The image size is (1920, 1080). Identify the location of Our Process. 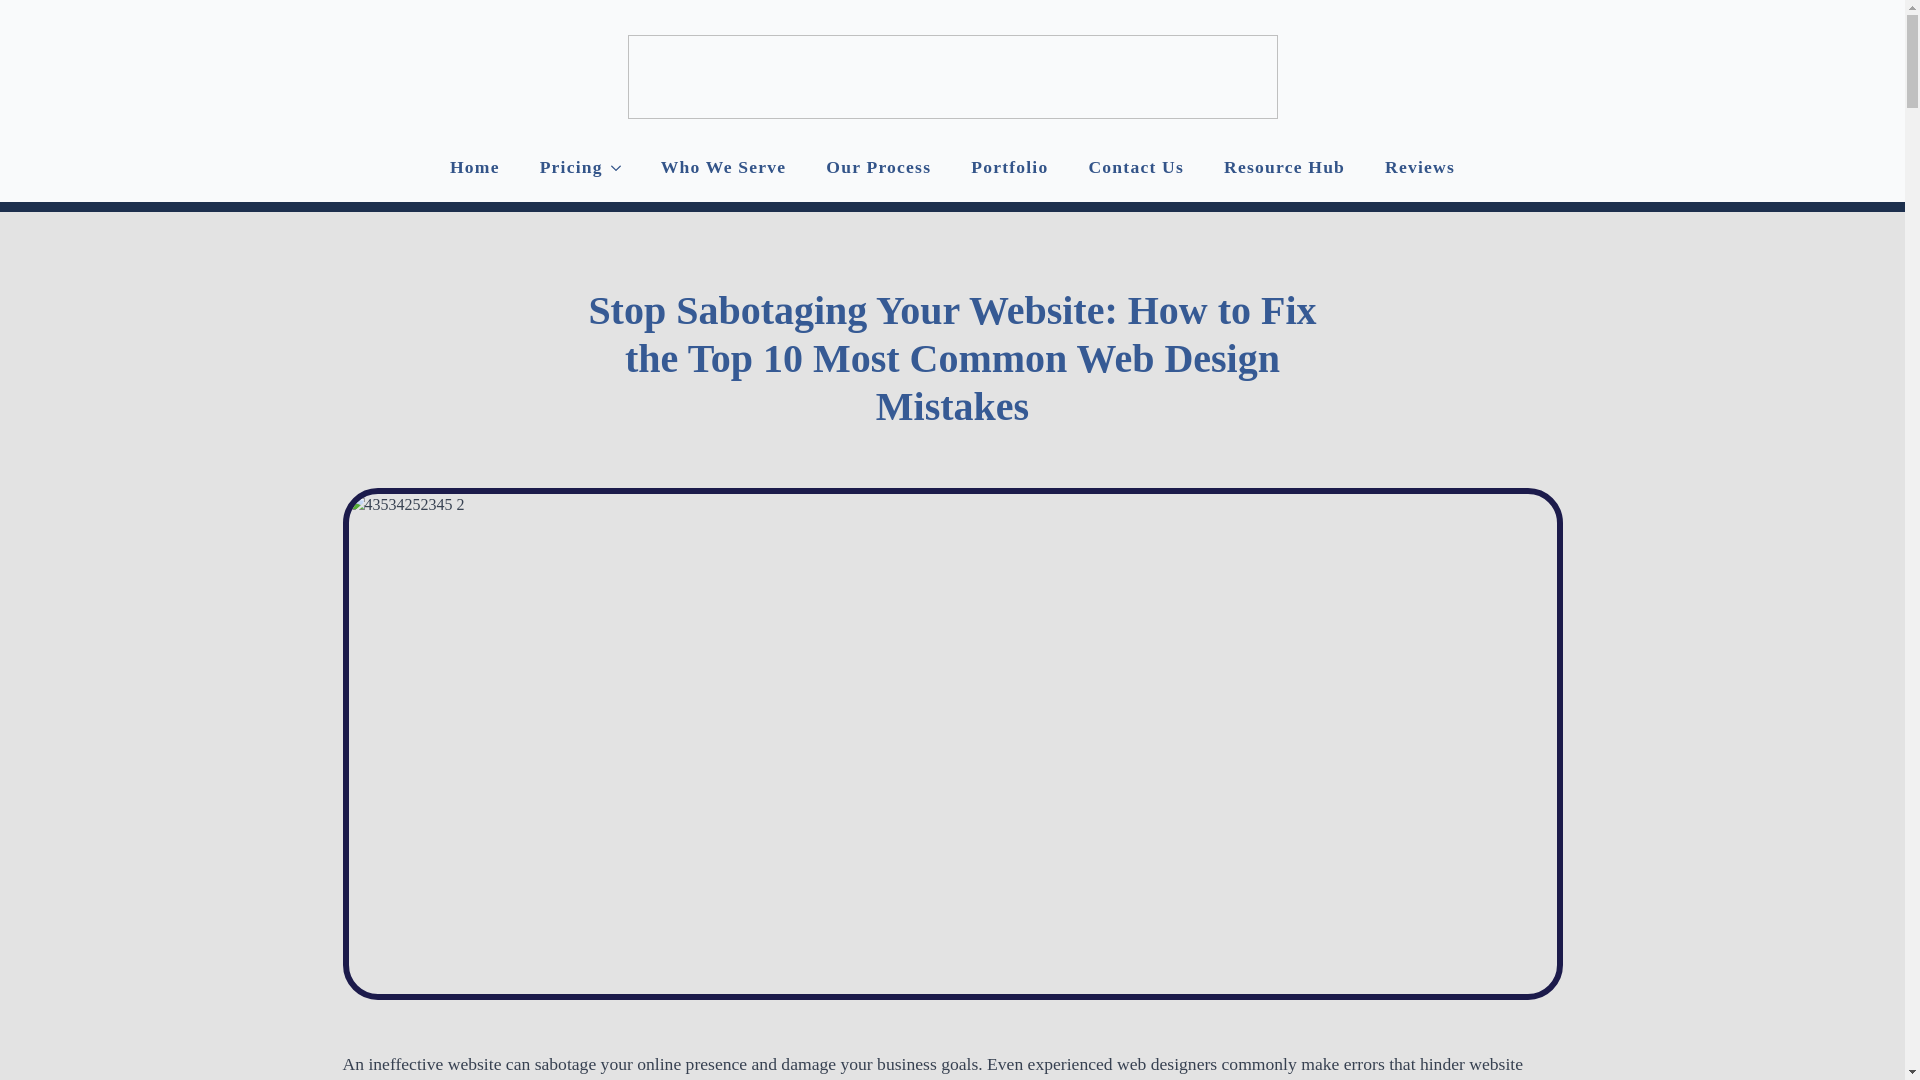
(878, 168).